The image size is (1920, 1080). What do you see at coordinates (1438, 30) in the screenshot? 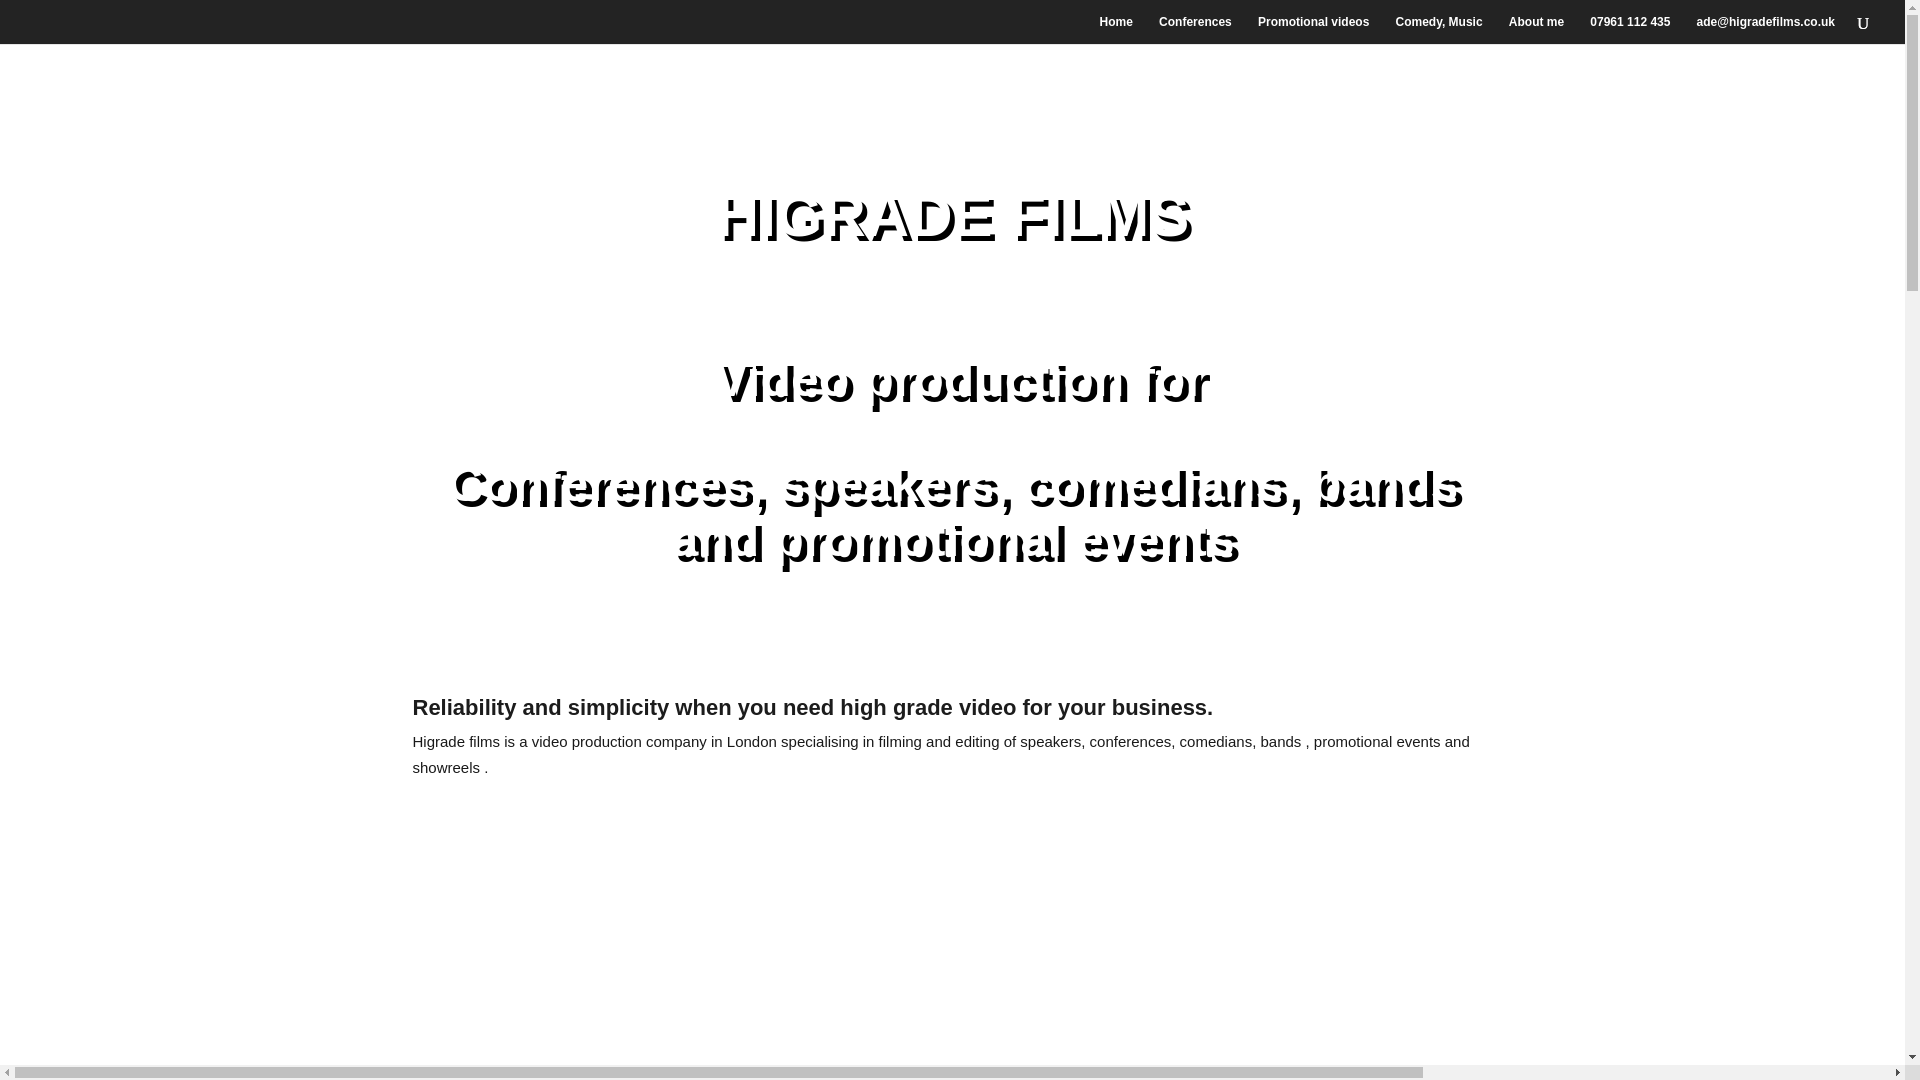
I see `Comedy, Music` at bounding box center [1438, 30].